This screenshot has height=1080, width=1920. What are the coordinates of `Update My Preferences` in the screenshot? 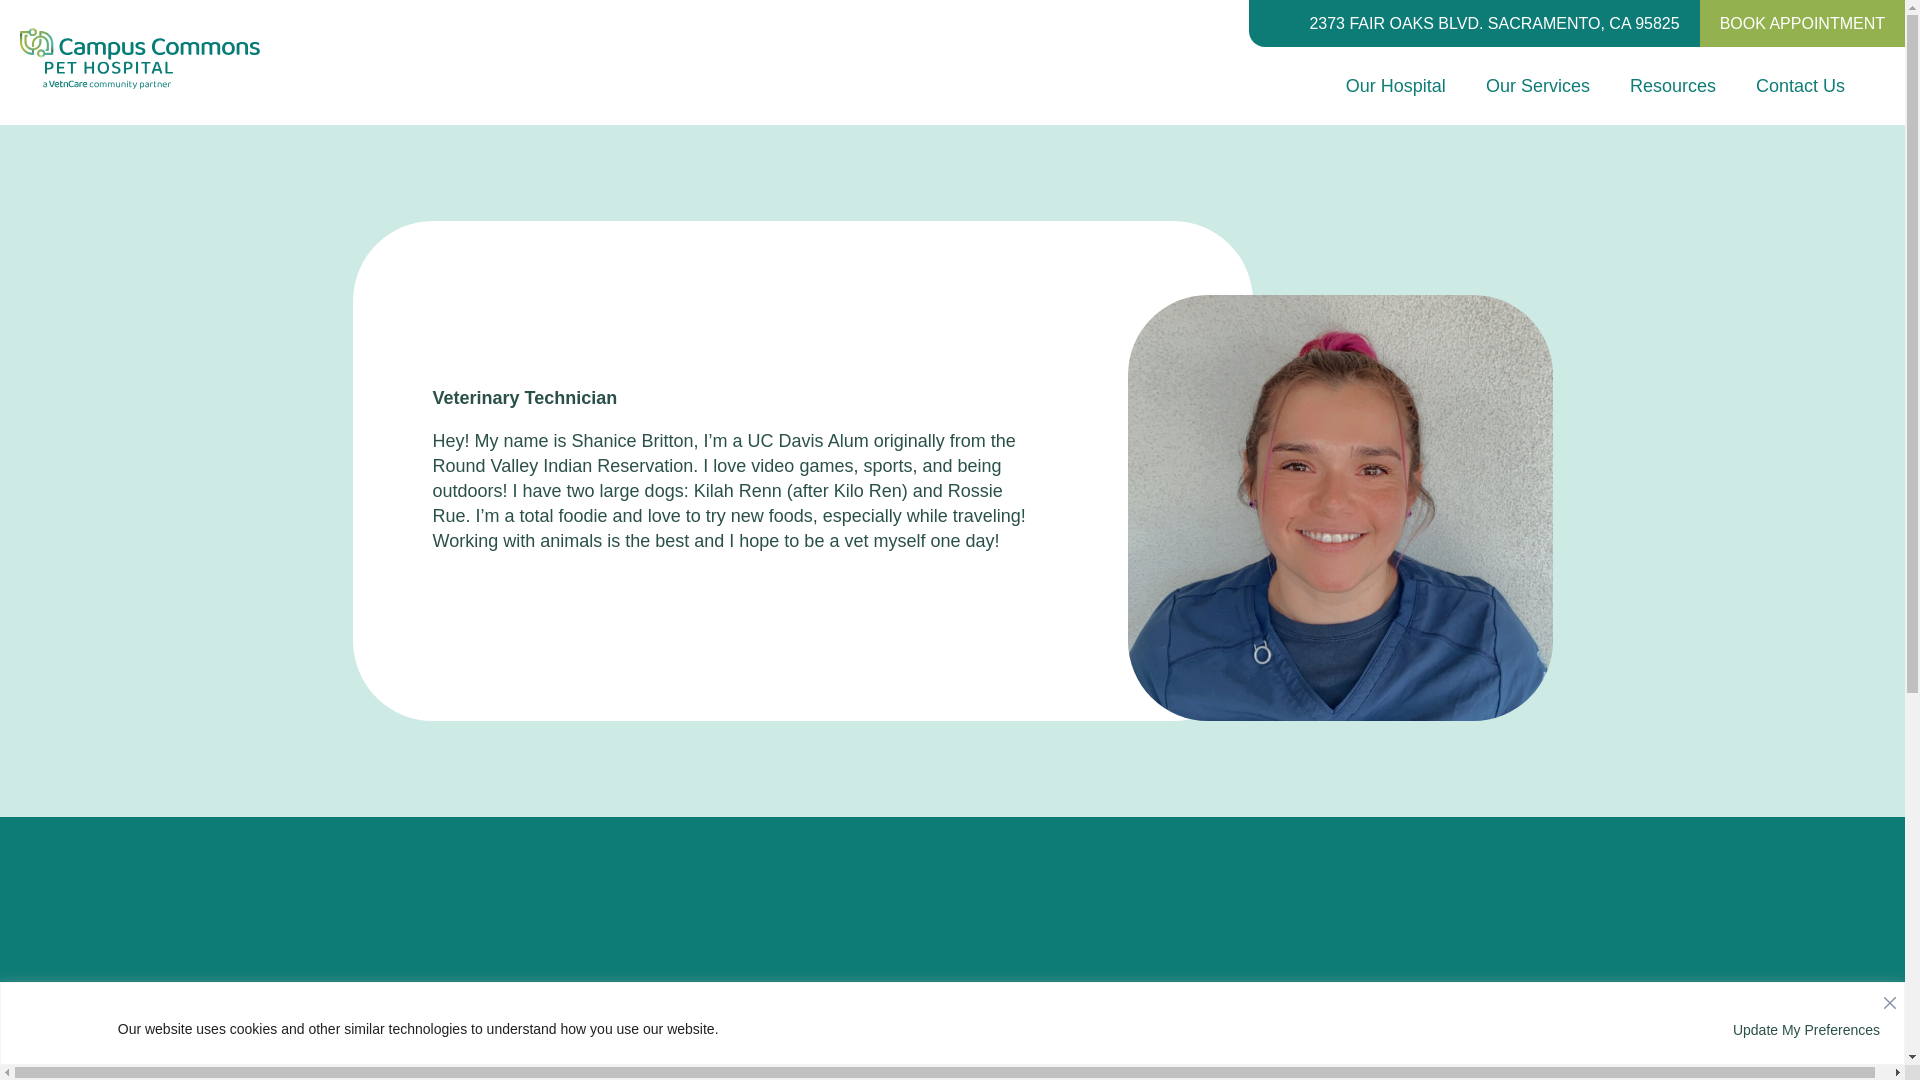 It's located at (1806, 1029).